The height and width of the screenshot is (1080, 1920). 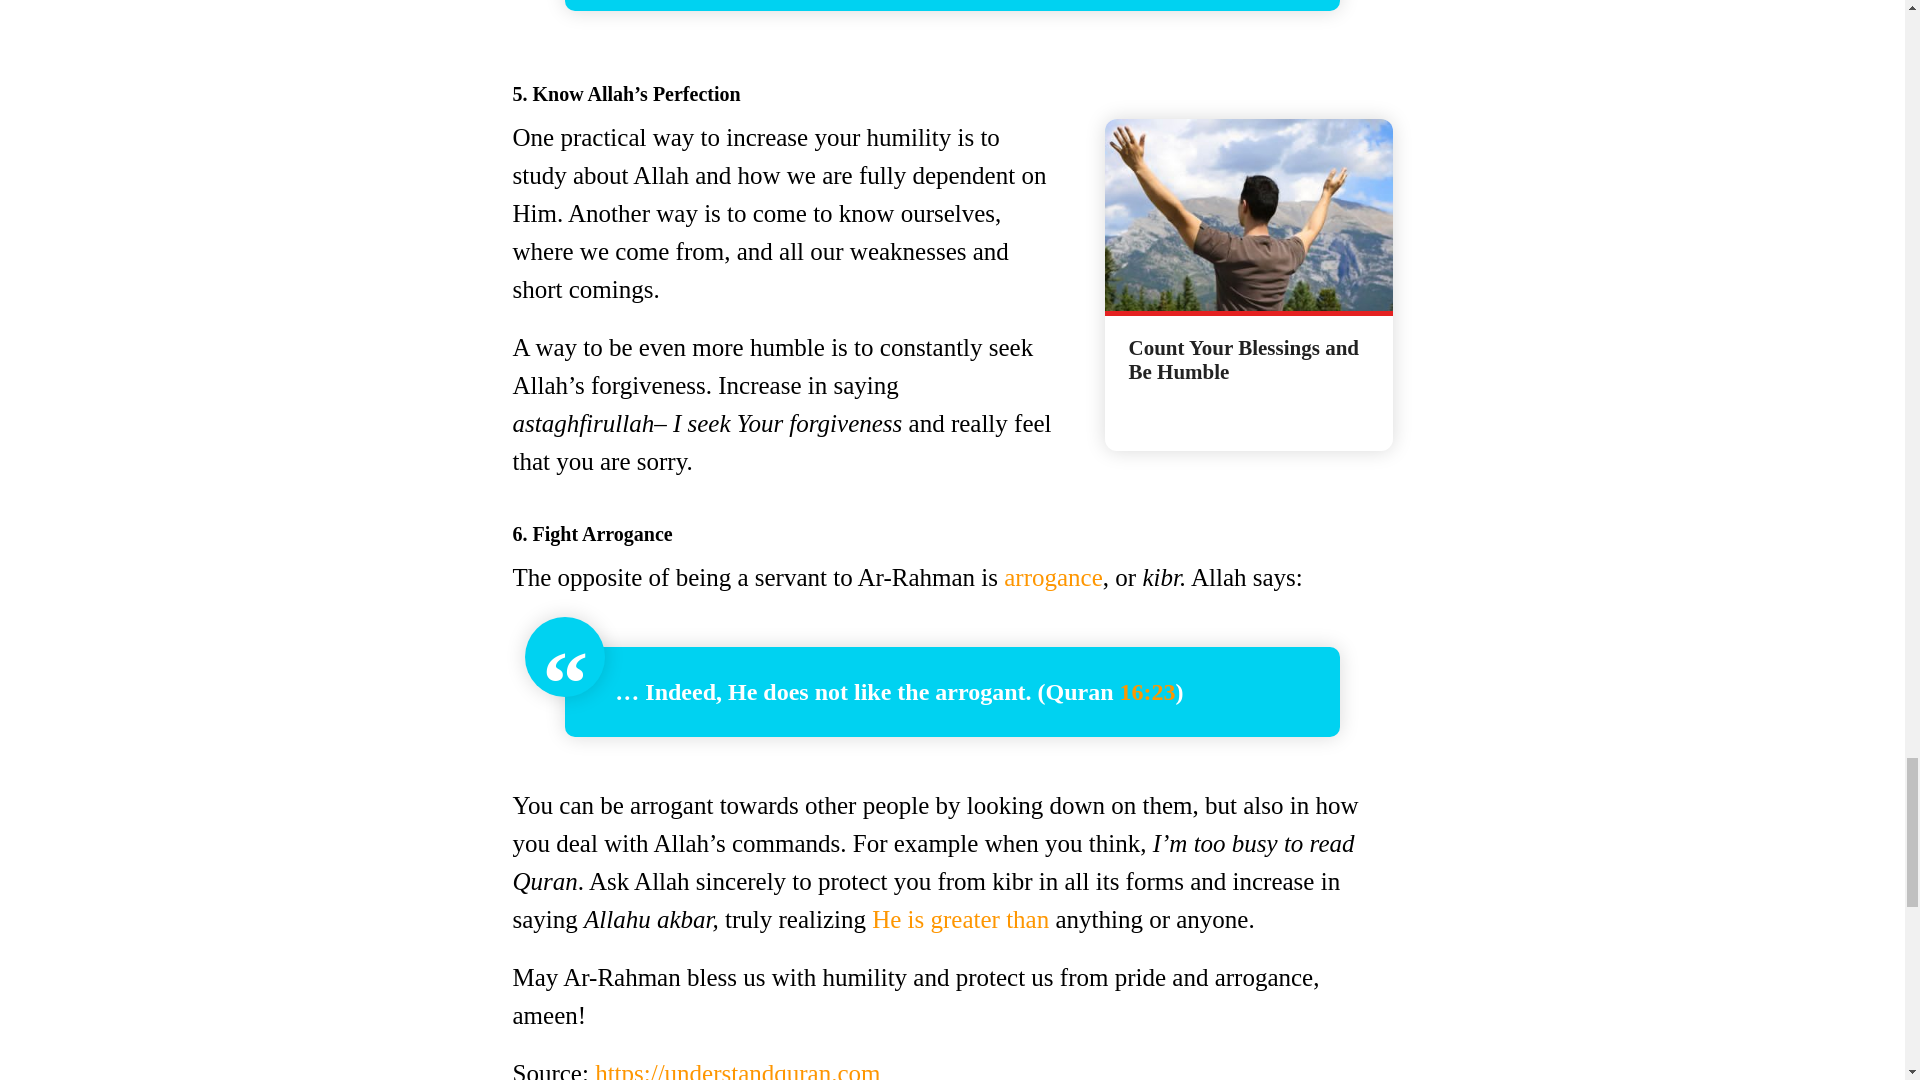 What do you see at coordinates (1248, 214) in the screenshot?
I see `Count Your Blessings and Be Humble` at bounding box center [1248, 214].